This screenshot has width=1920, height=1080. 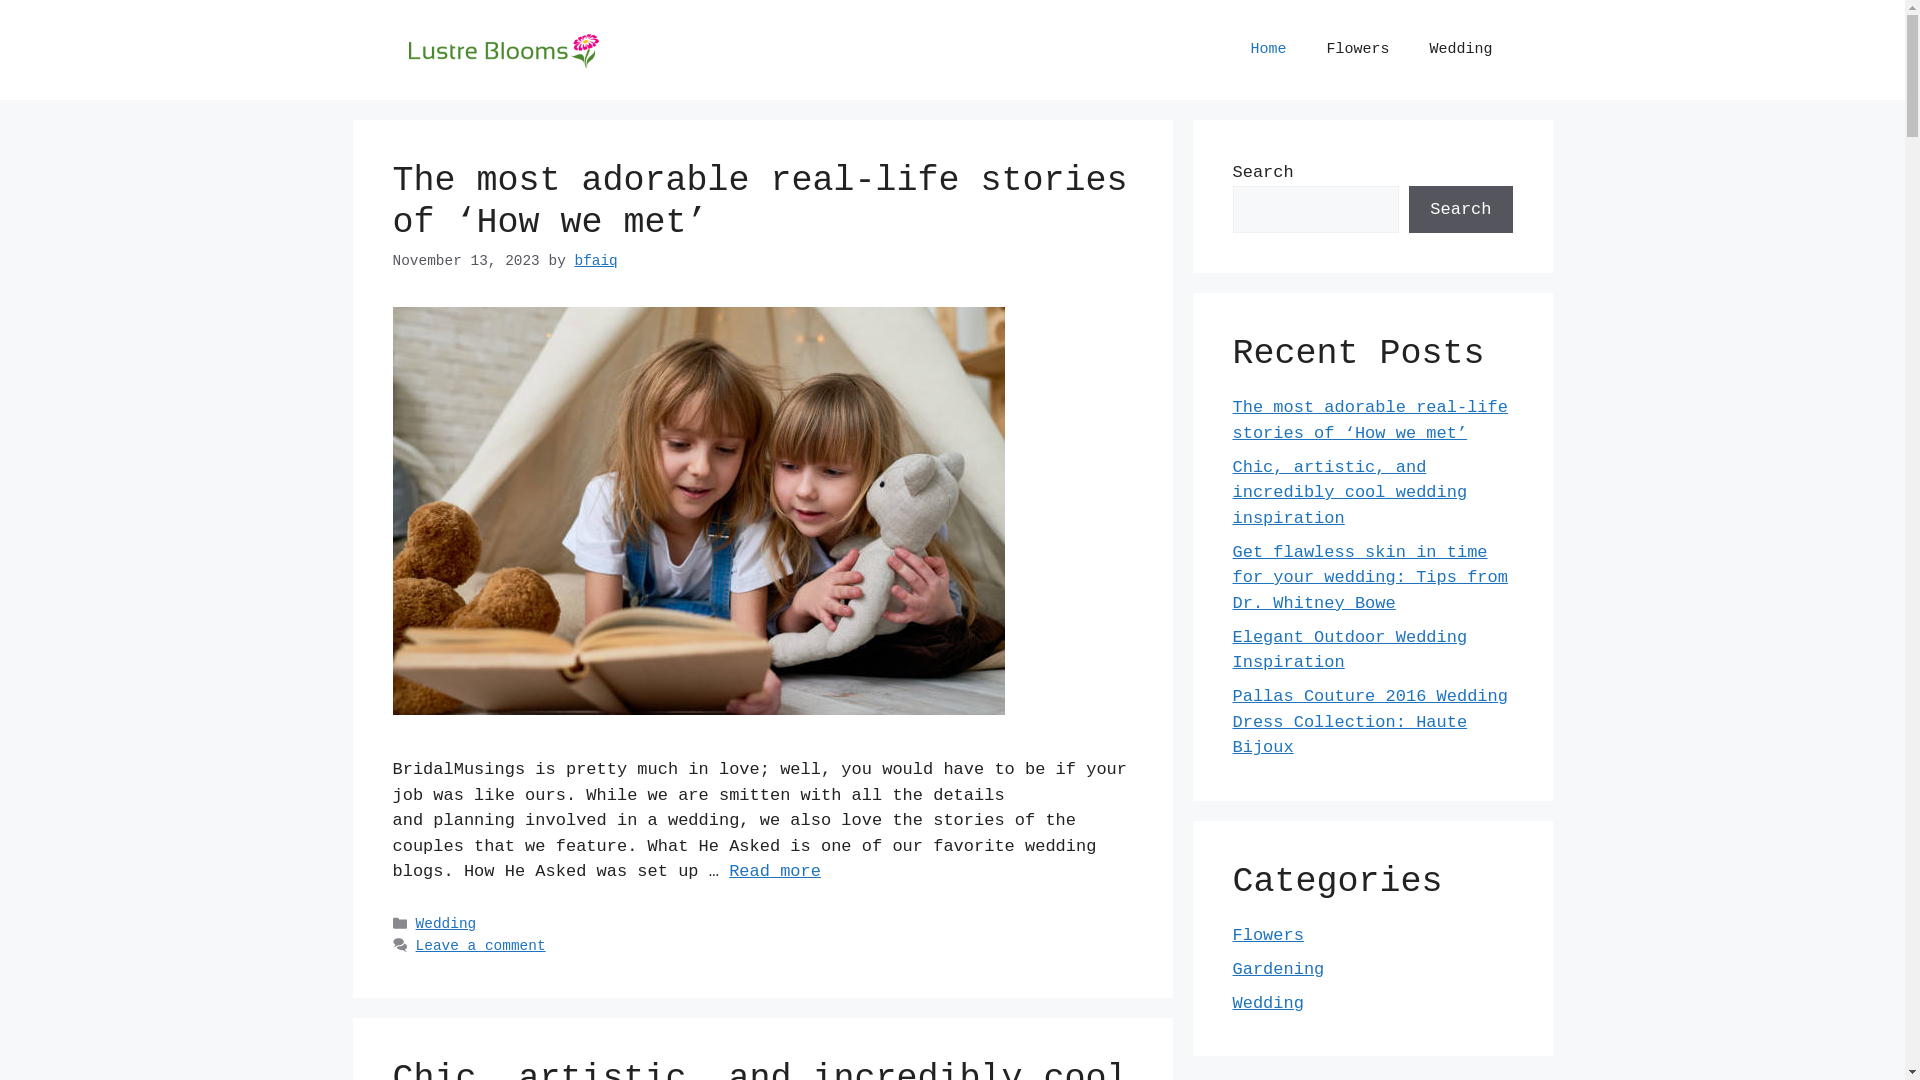 I want to click on Wedding, so click(x=1460, y=50).